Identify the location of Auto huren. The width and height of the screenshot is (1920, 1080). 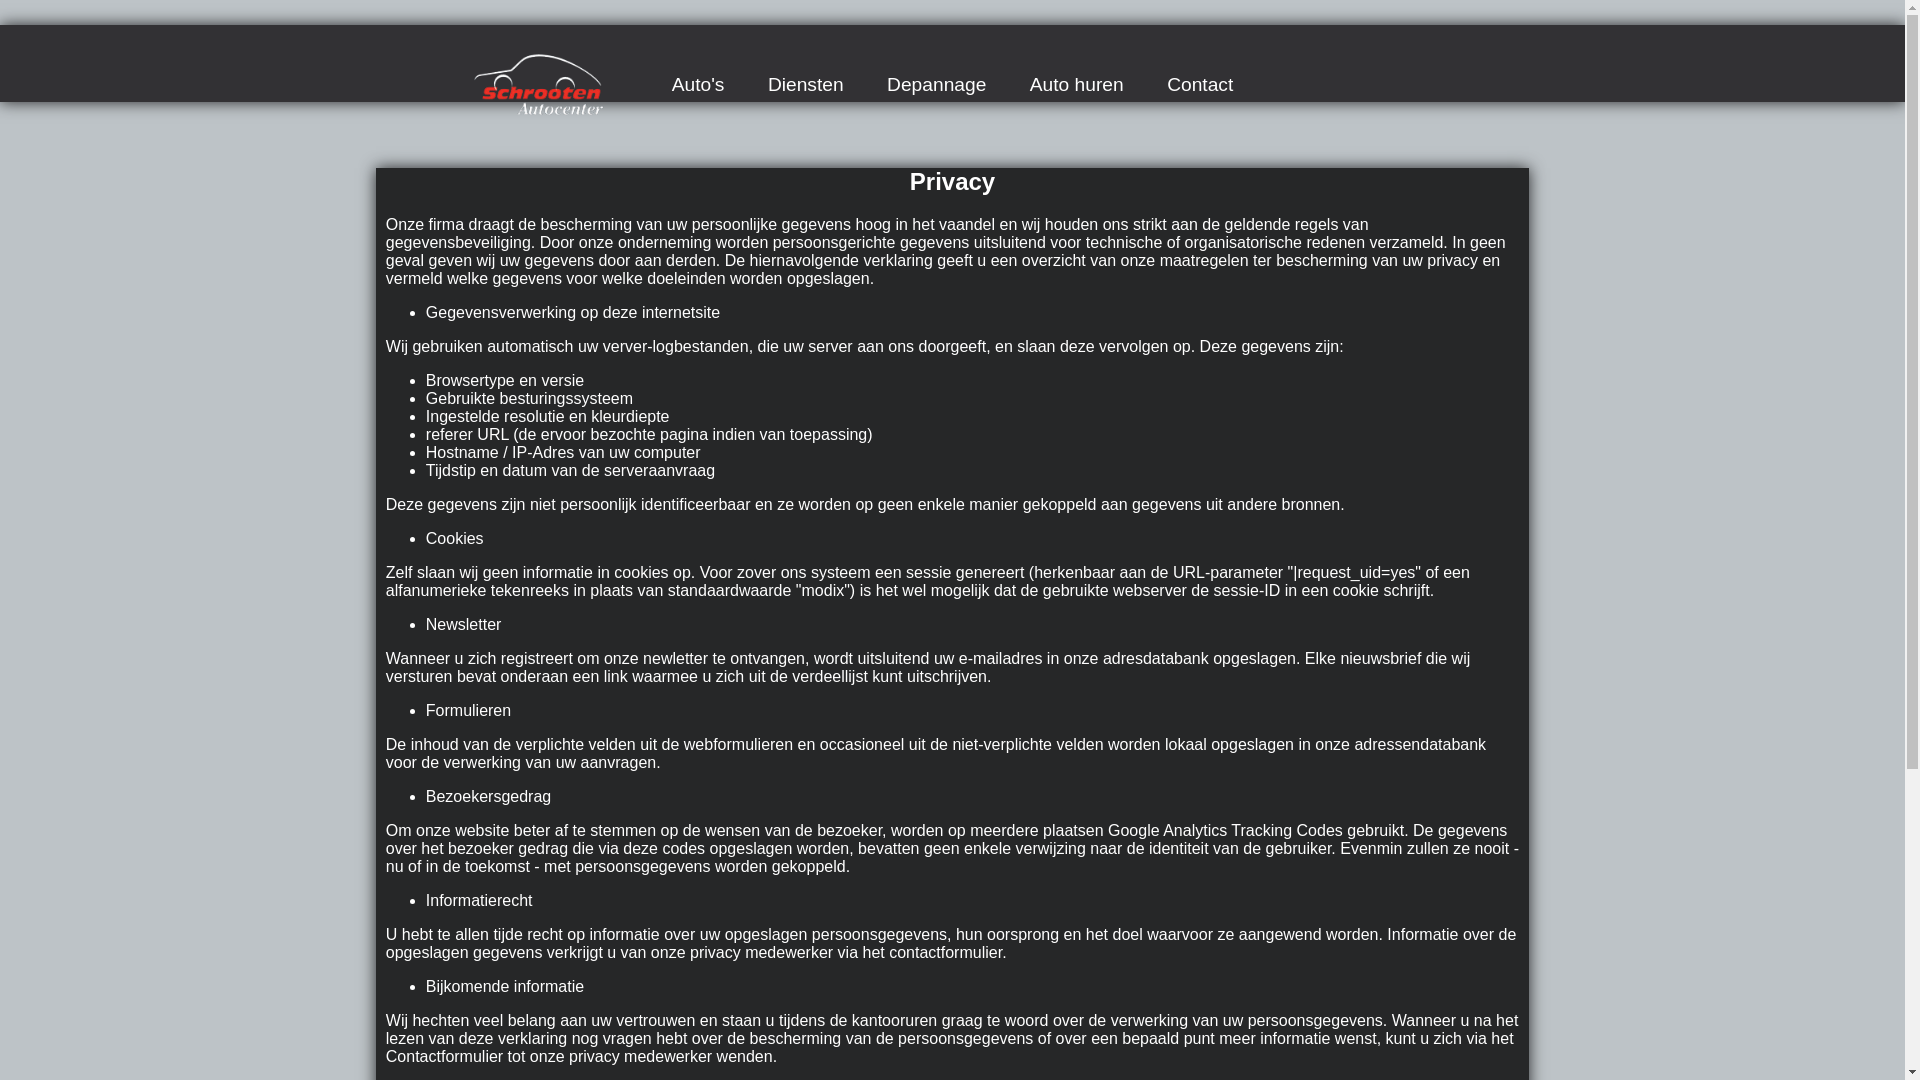
(1077, 84).